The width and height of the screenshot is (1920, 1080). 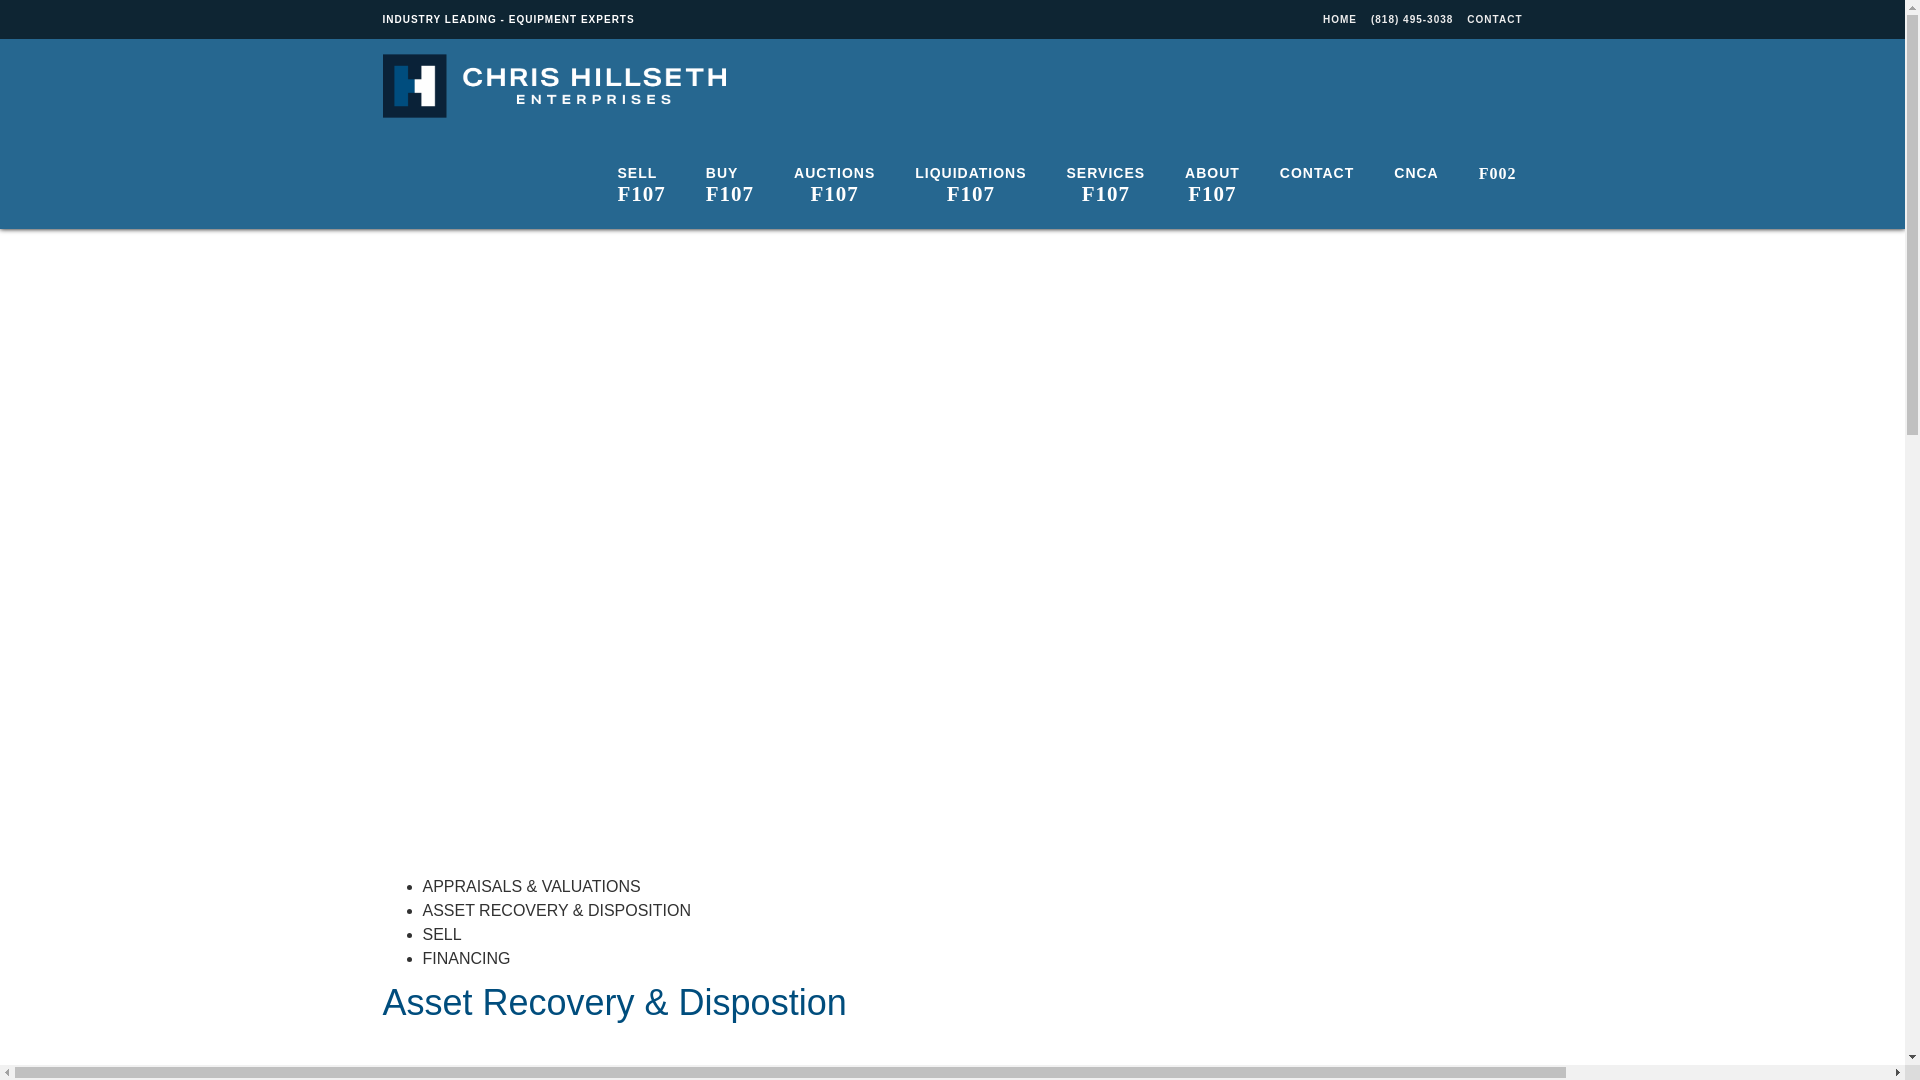 I want to click on CONTACT, so click(x=1494, y=19).